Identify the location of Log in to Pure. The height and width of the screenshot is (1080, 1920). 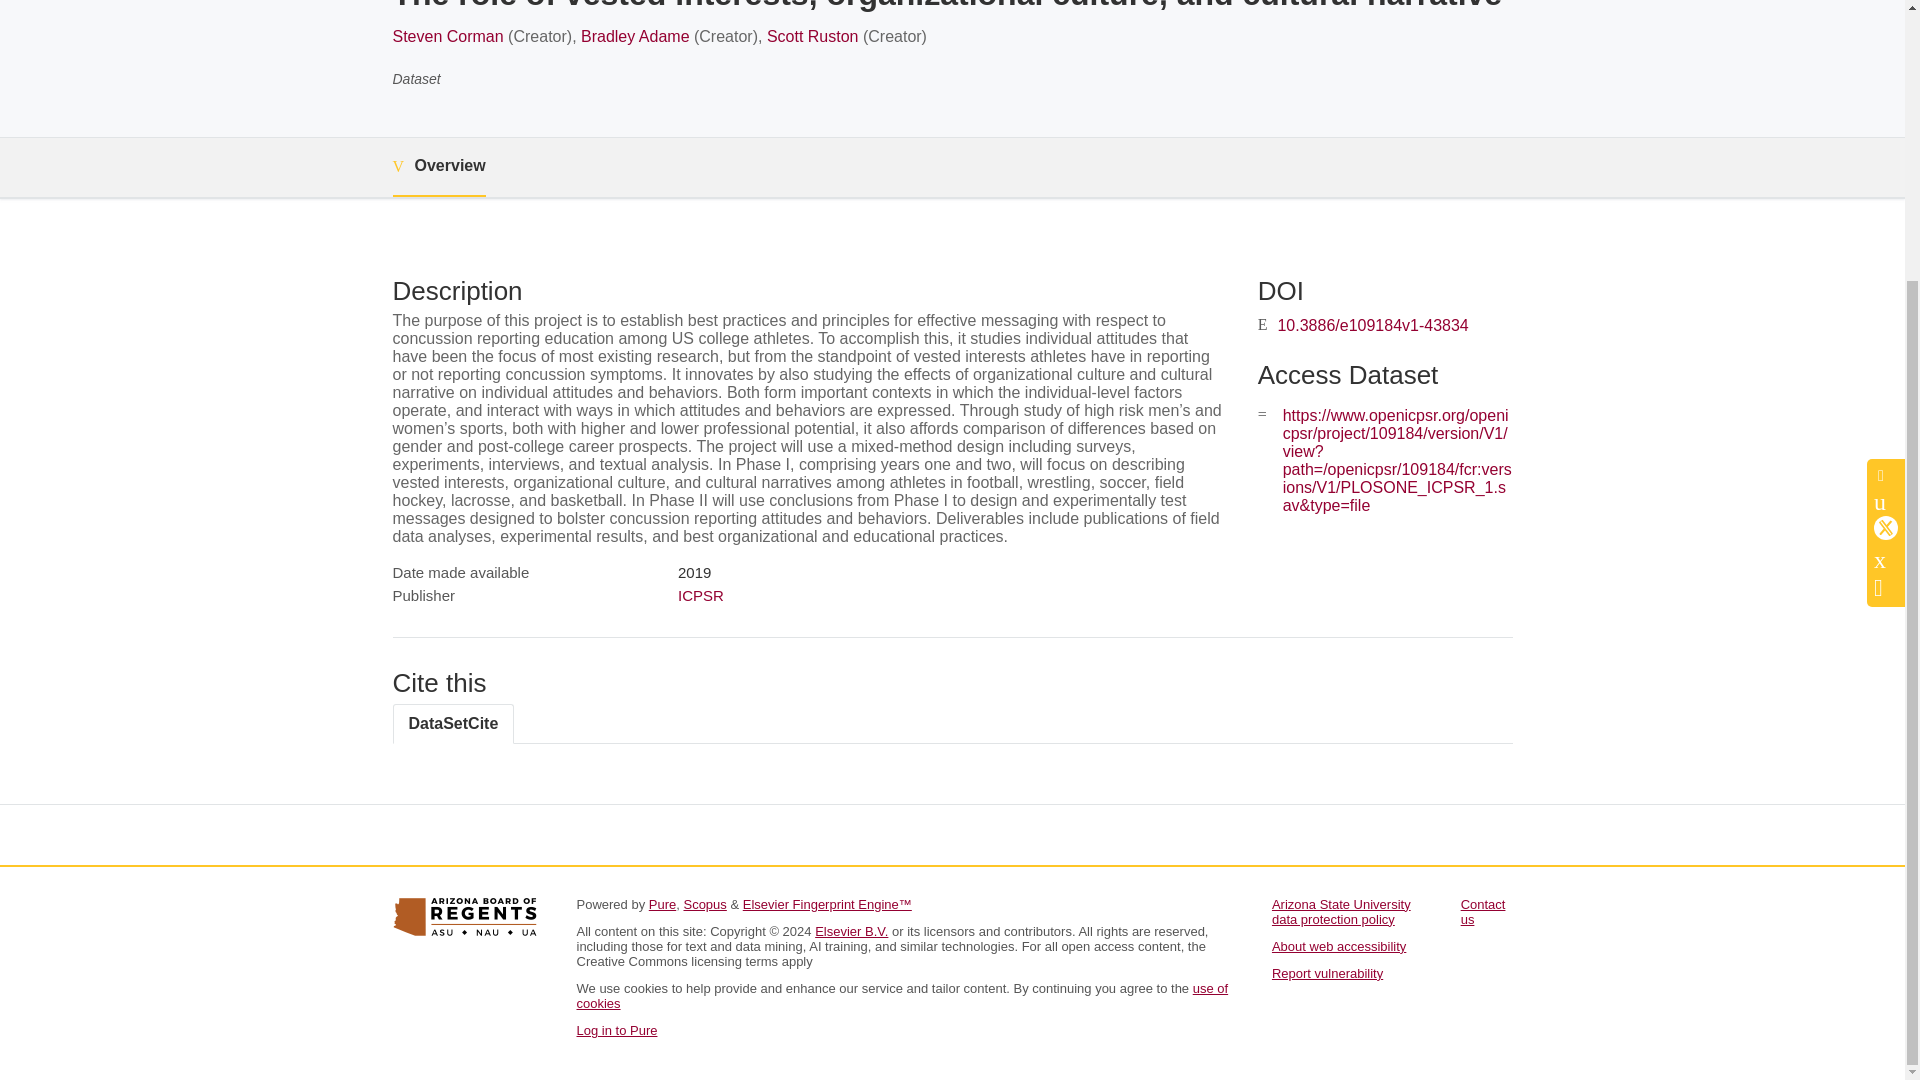
(616, 1030).